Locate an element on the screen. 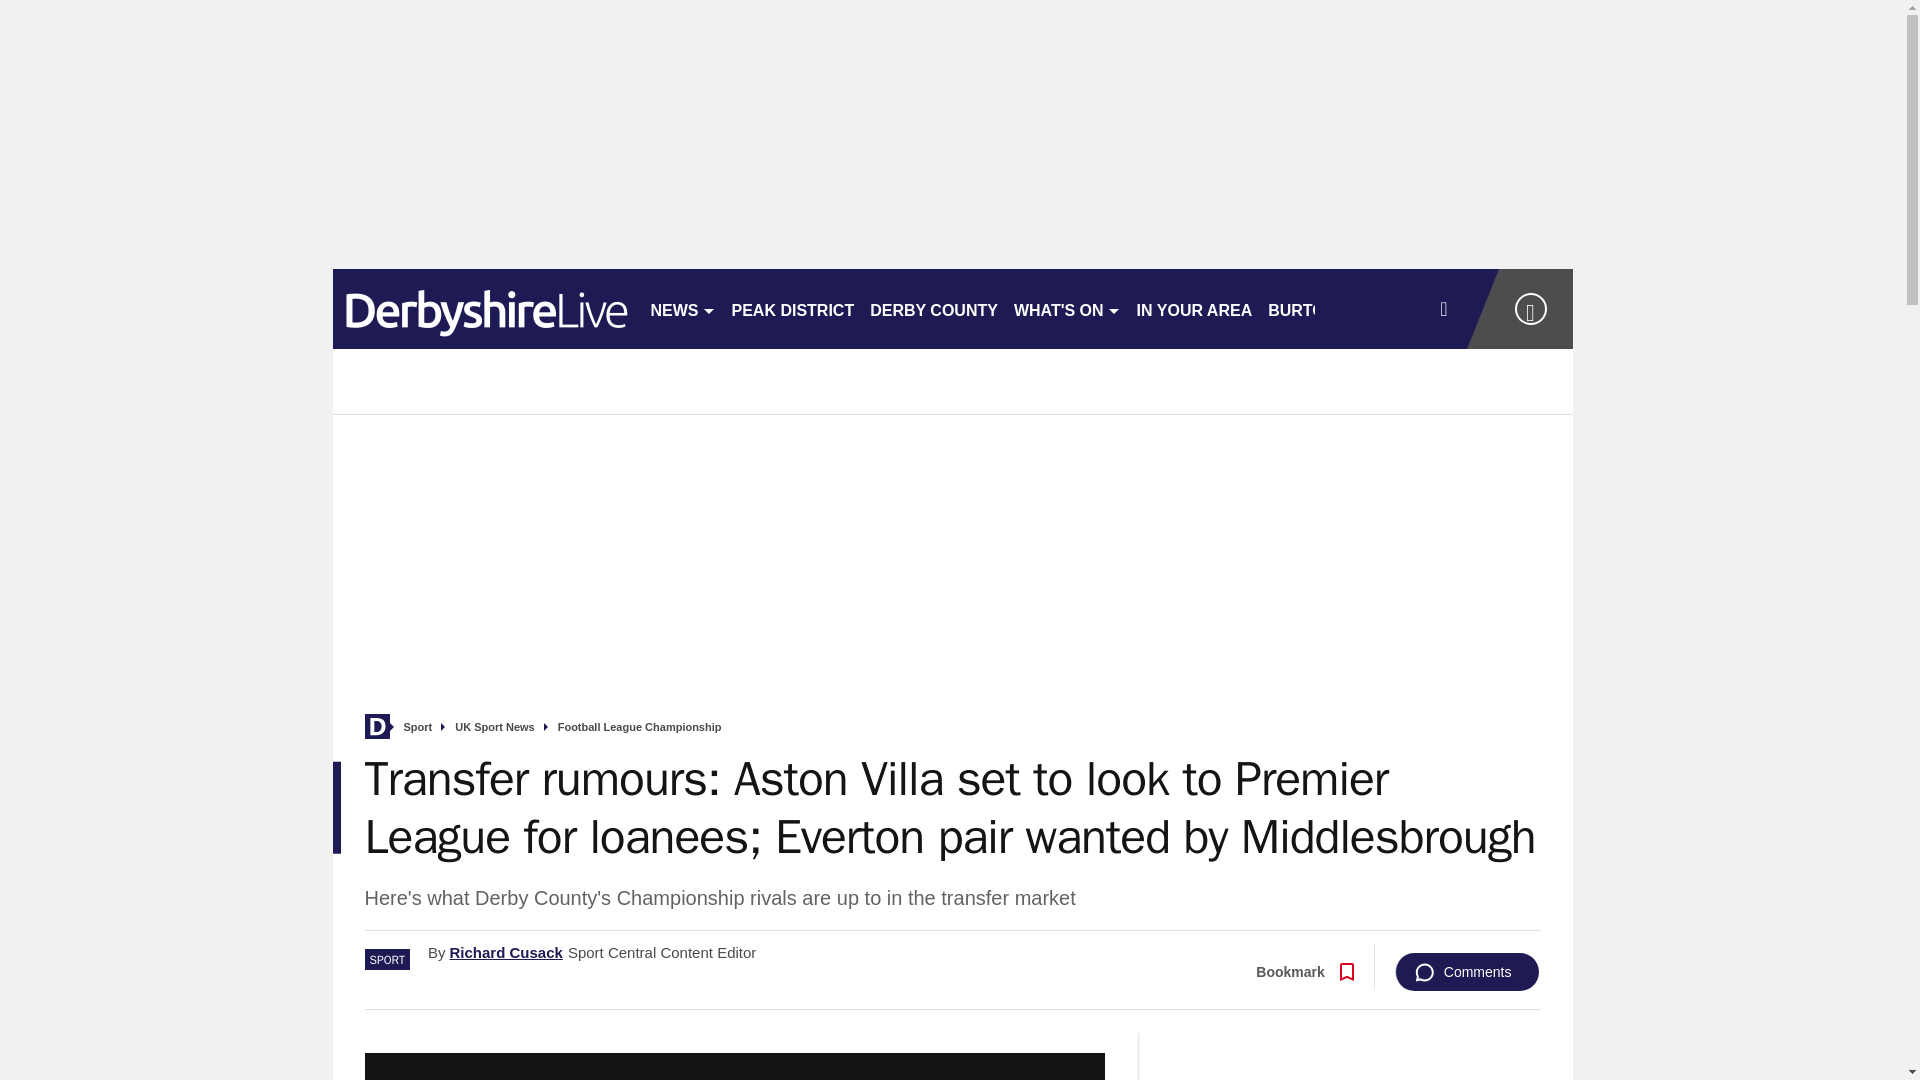 The image size is (1920, 1080). BURTONLIVE is located at coordinates (1320, 308).